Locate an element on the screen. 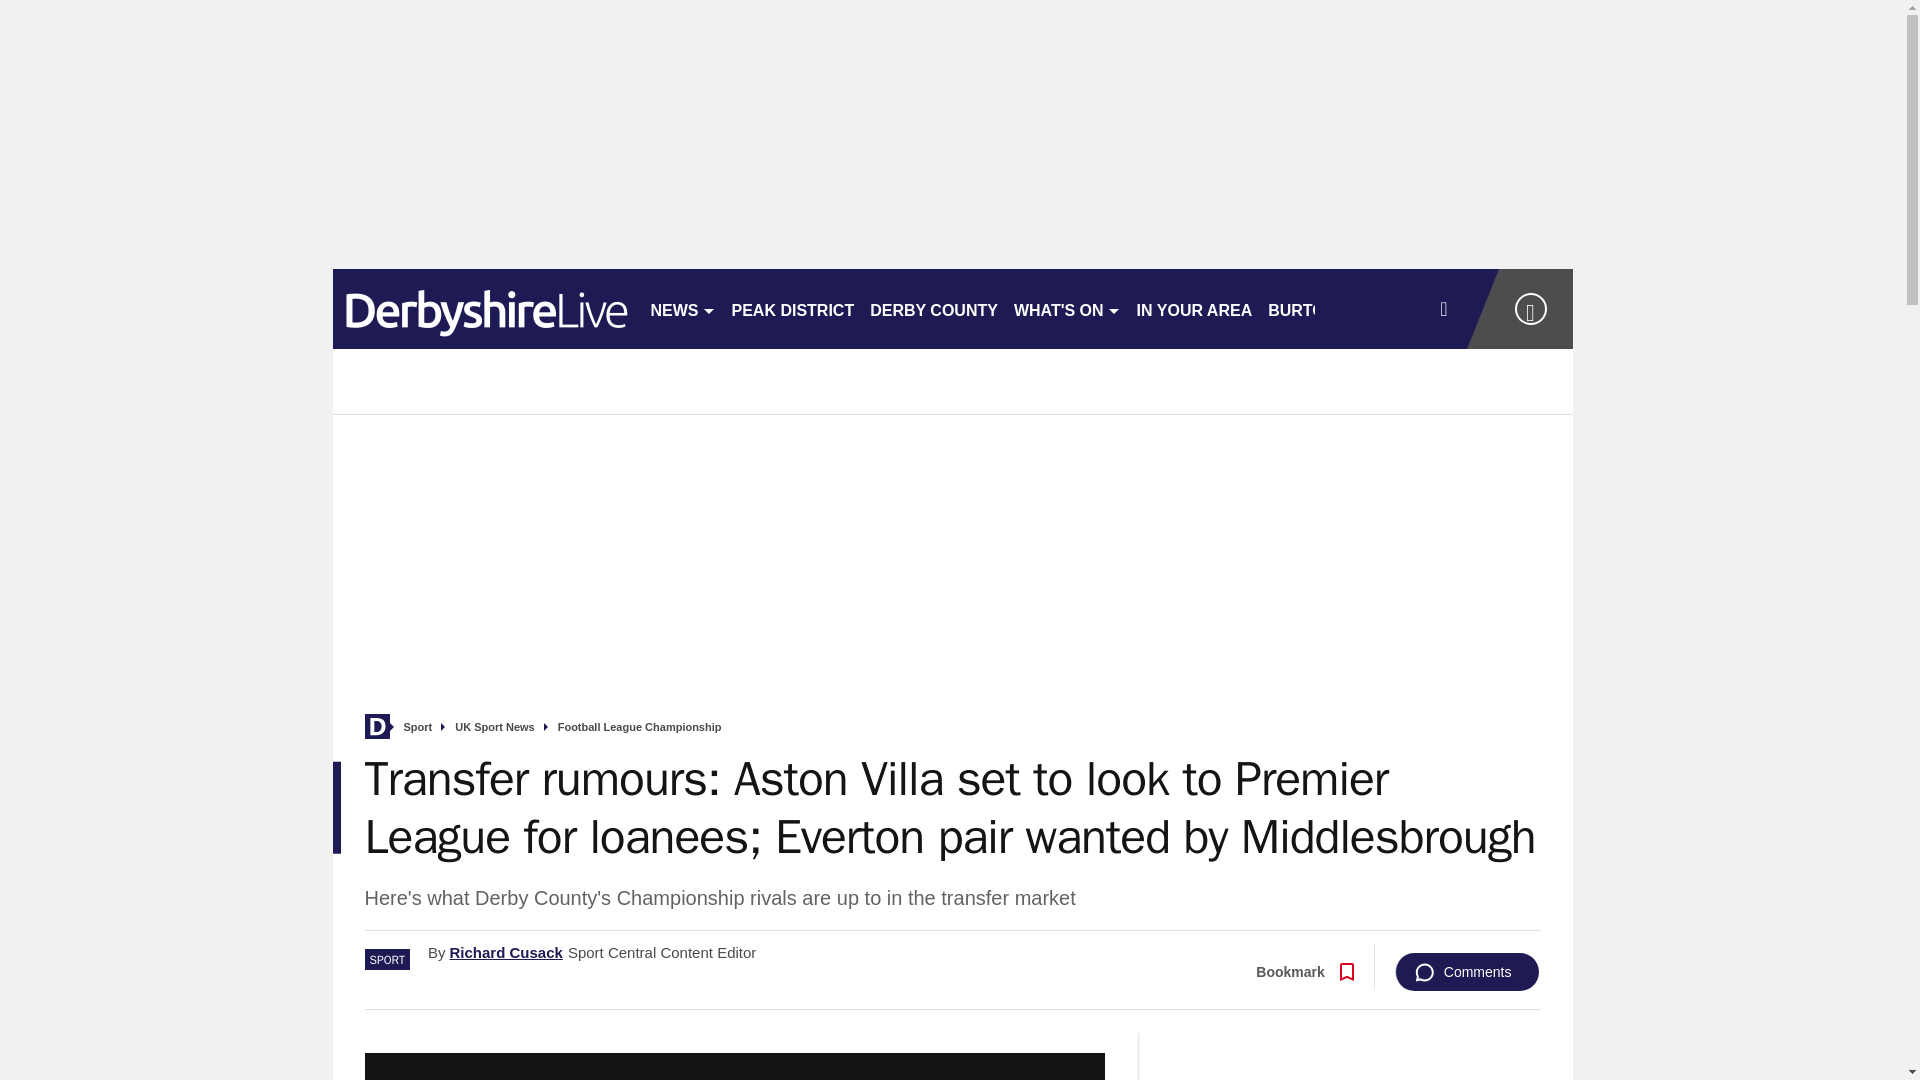 The image size is (1920, 1080). BURTONLIVE is located at coordinates (1320, 308).